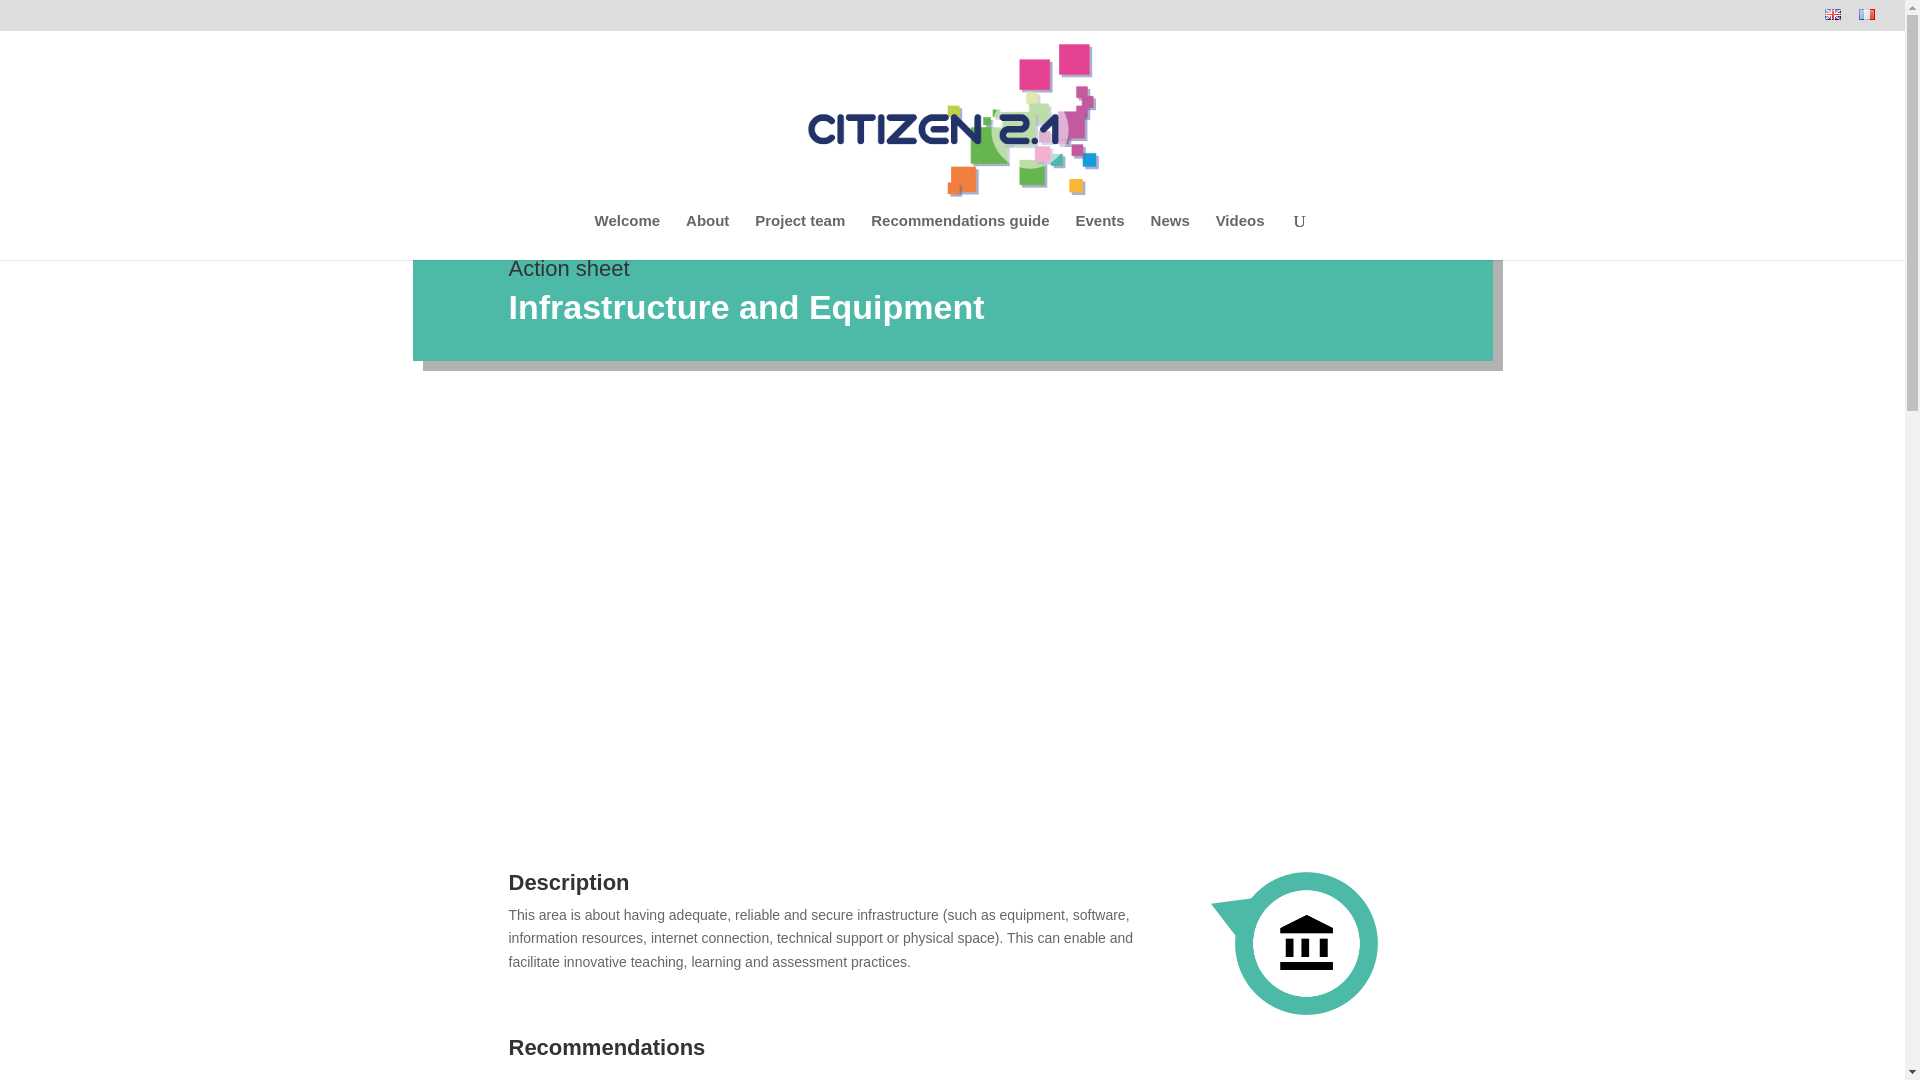  Describe the element at coordinates (628, 236) in the screenshot. I see `Welcome` at that location.